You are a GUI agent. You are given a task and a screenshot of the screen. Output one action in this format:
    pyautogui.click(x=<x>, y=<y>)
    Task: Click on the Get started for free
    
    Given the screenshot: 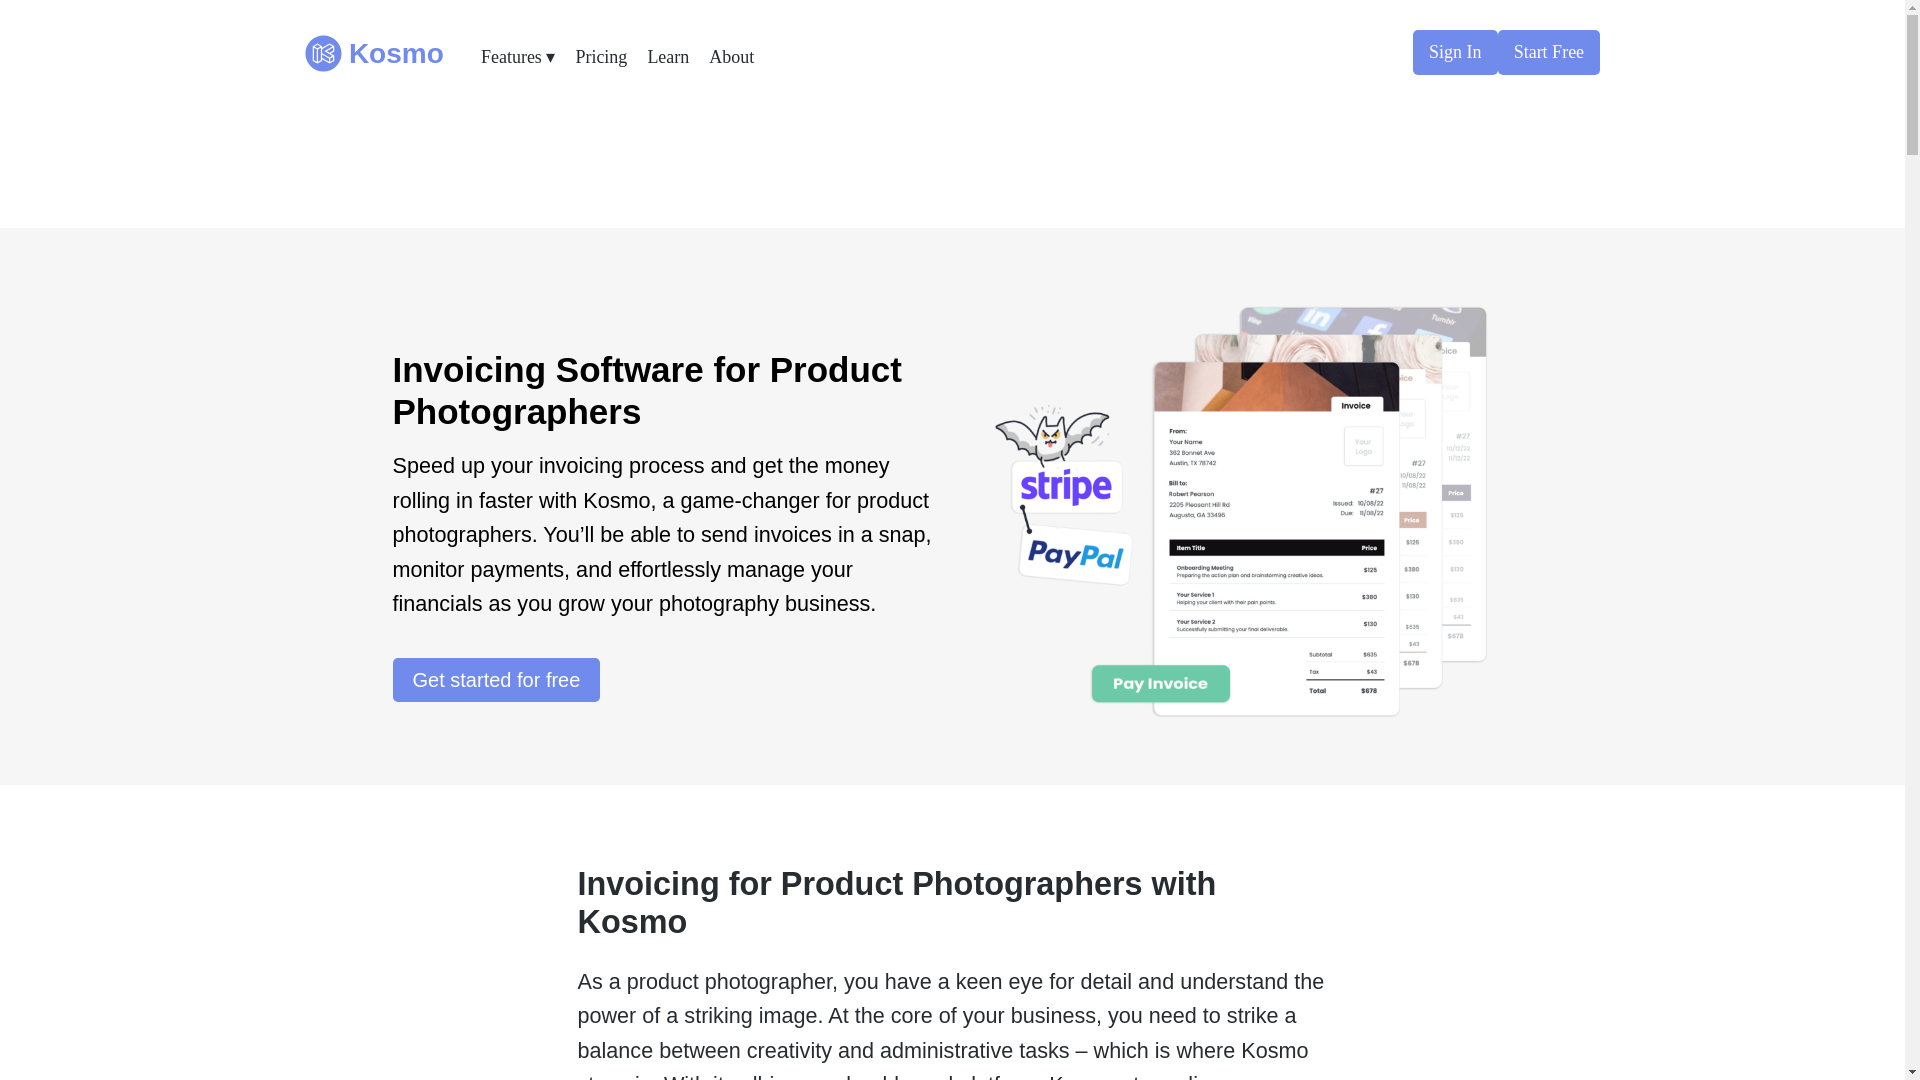 What is the action you would take?
    pyautogui.click(x=495, y=680)
    